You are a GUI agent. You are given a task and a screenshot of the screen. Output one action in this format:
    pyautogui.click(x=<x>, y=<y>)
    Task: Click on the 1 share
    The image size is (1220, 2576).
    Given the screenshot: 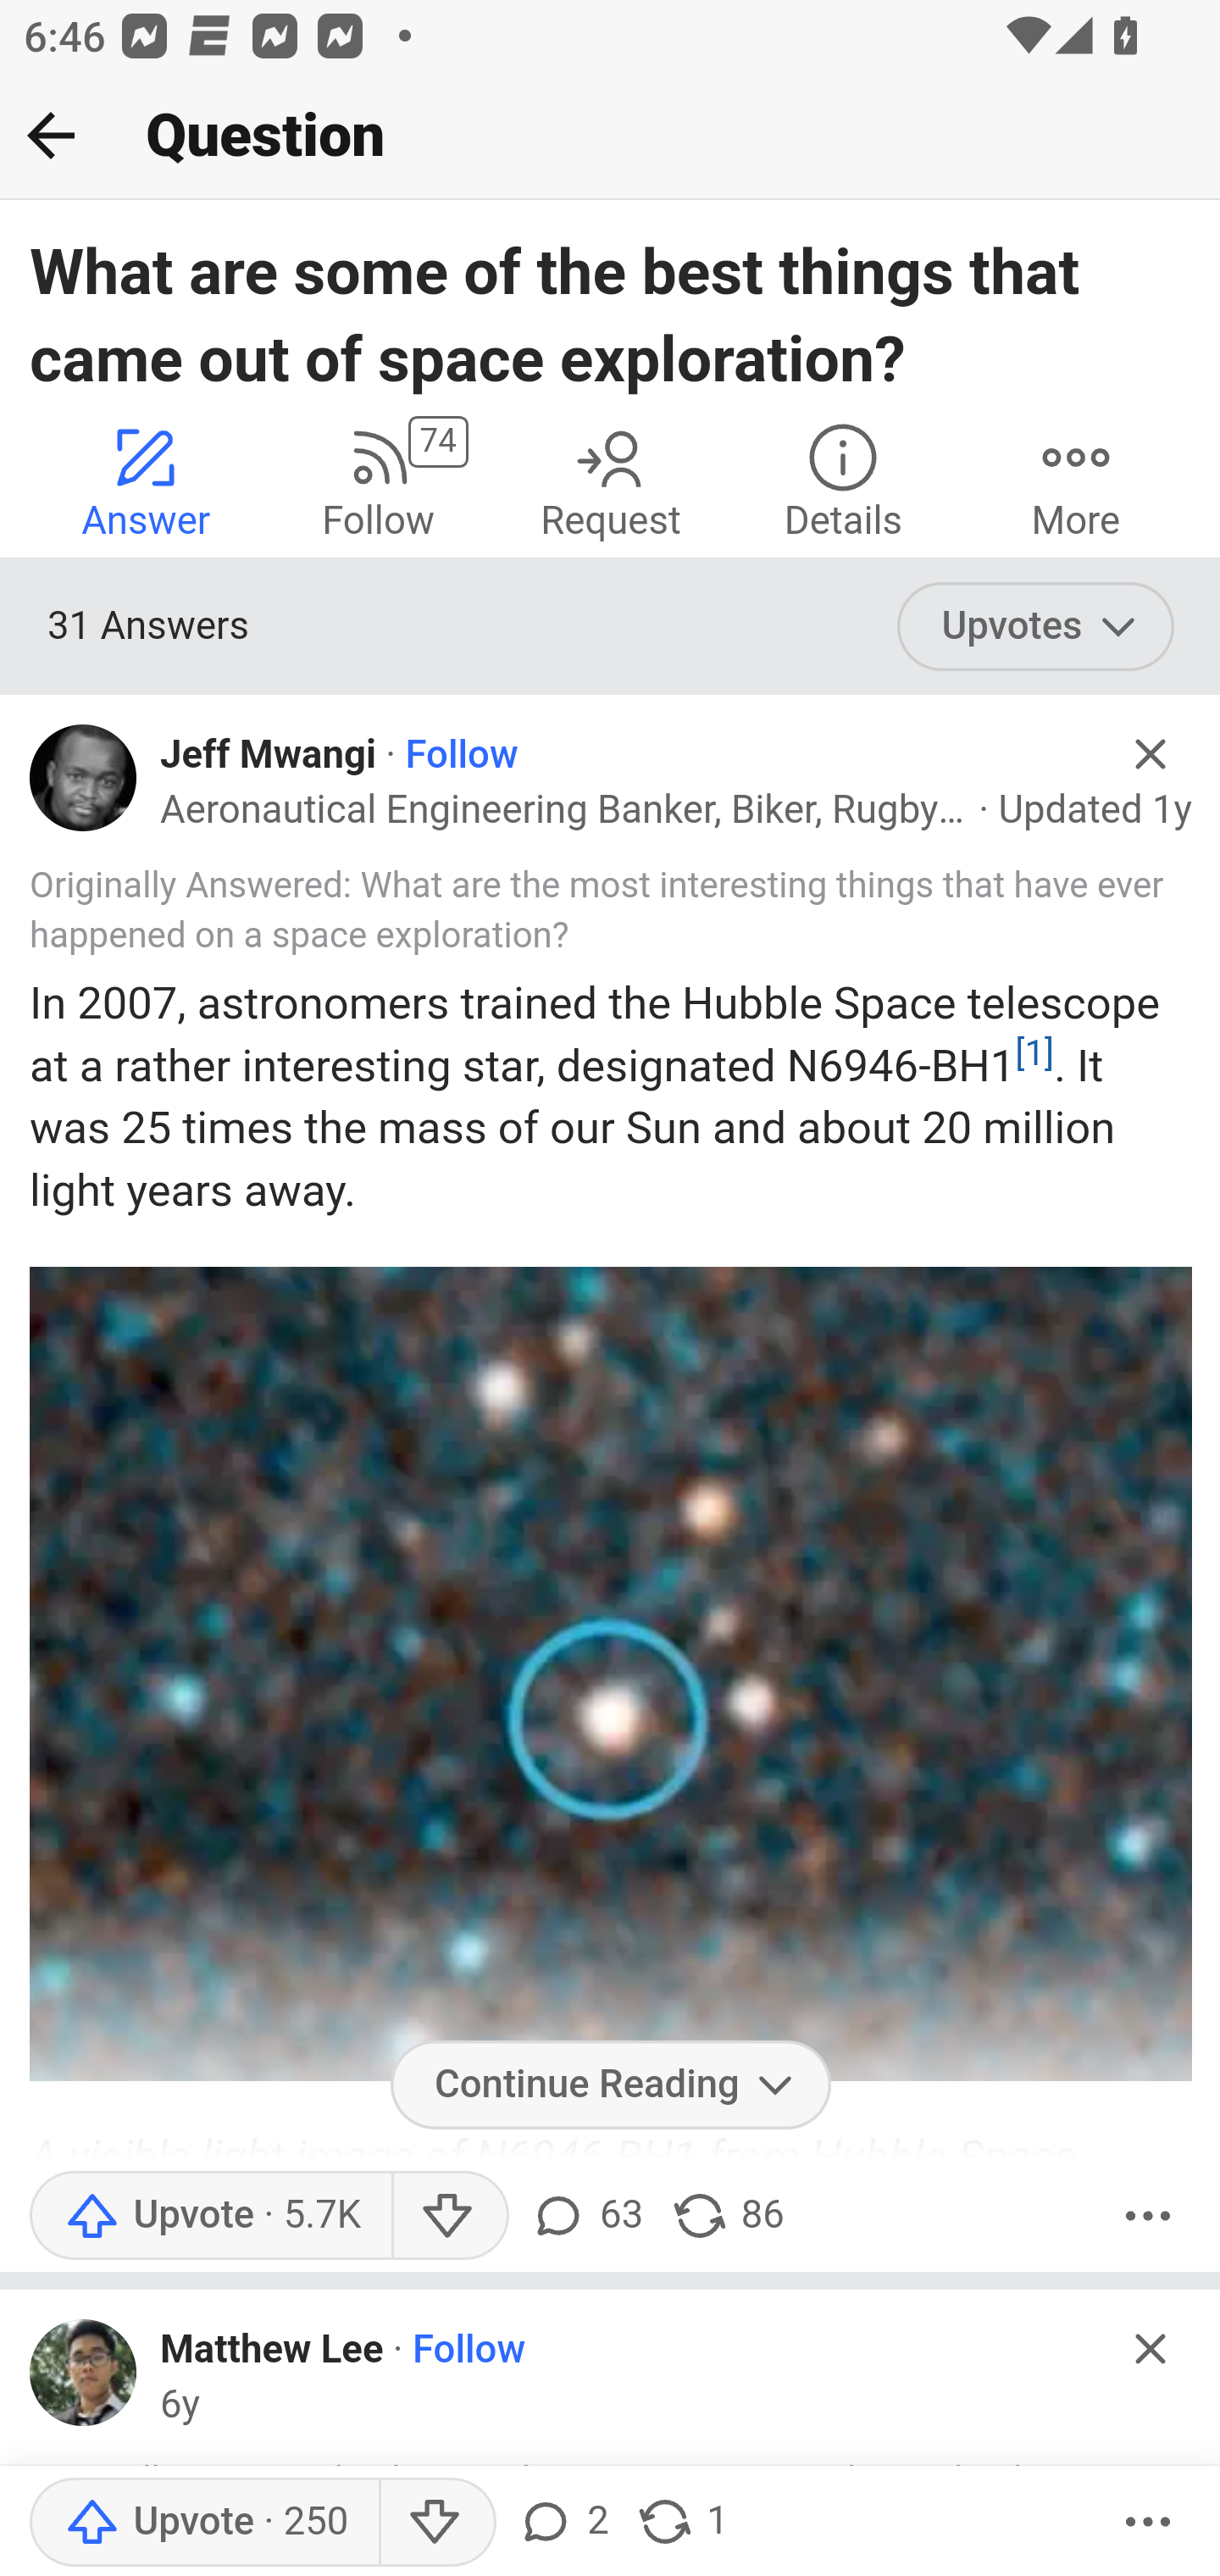 What is the action you would take?
    pyautogui.click(x=681, y=2523)
    